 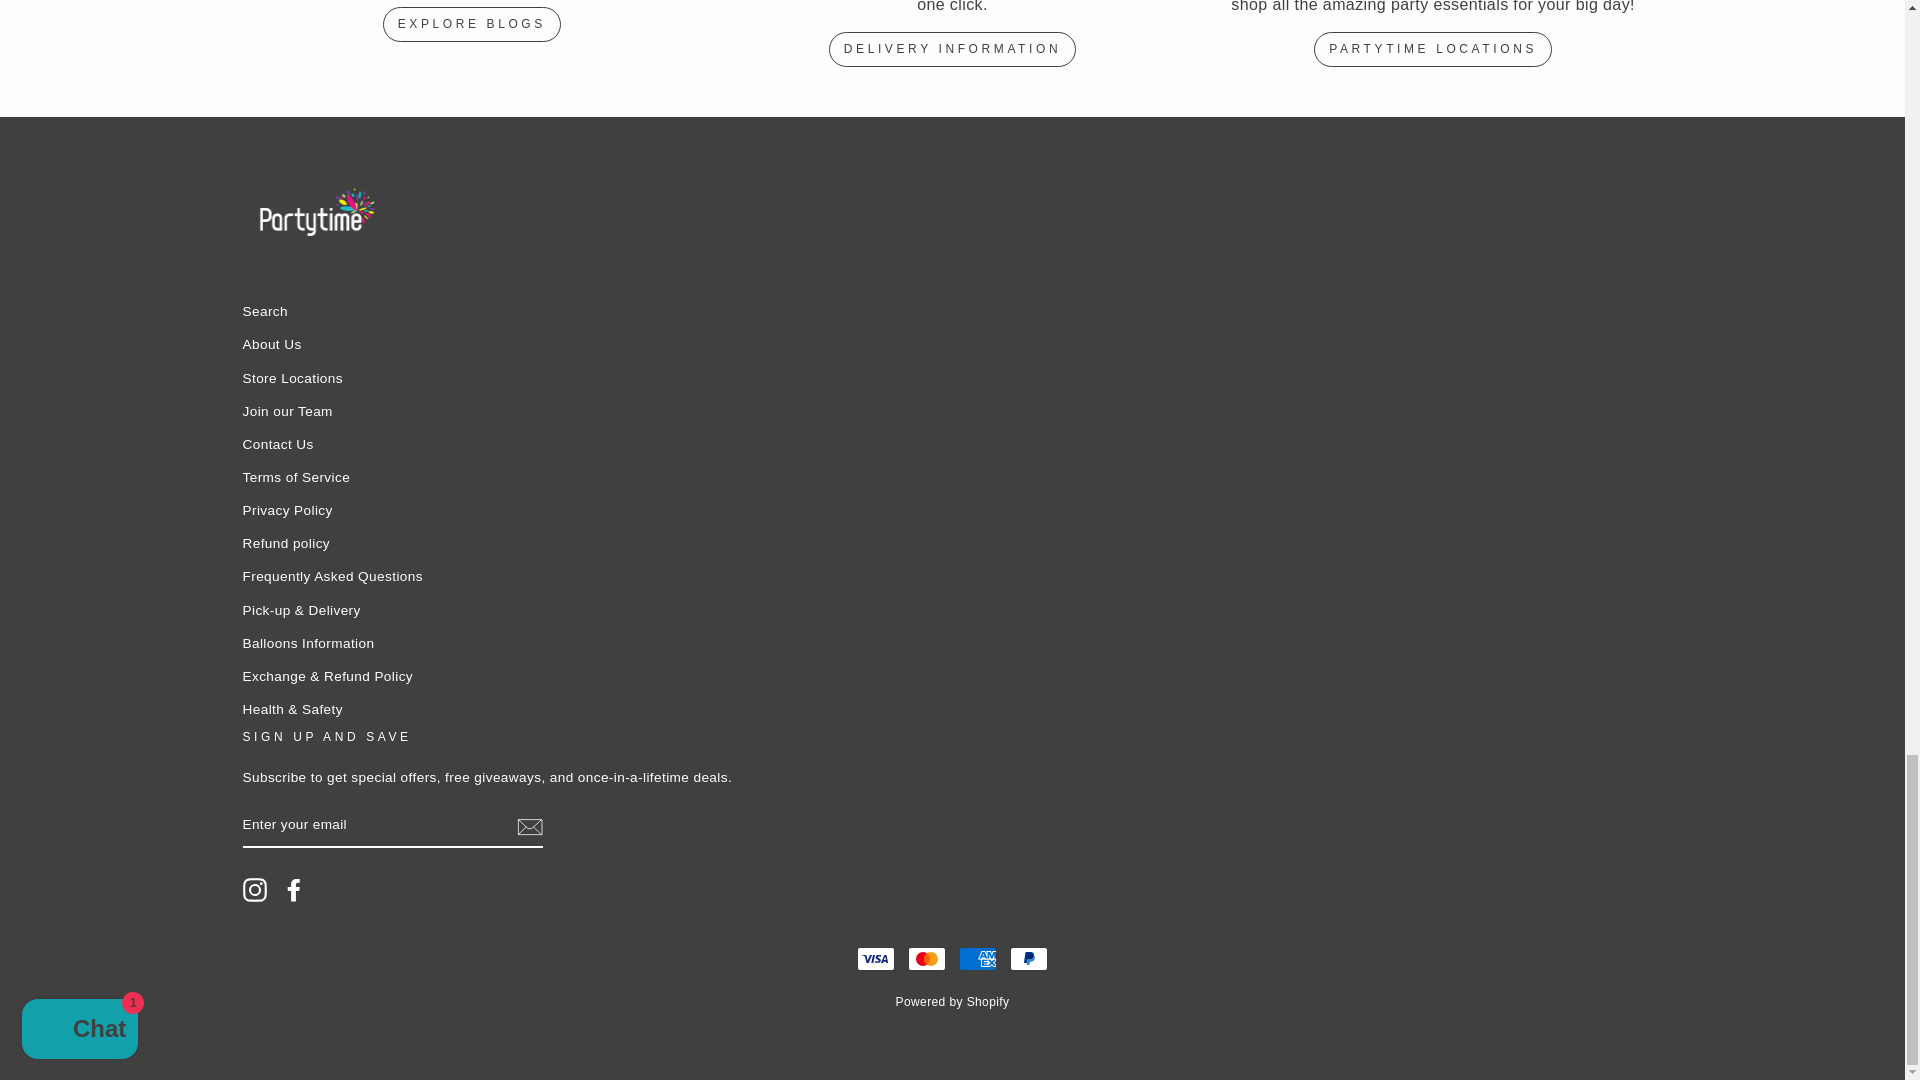 I want to click on Visa, so click(x=875, y=958).